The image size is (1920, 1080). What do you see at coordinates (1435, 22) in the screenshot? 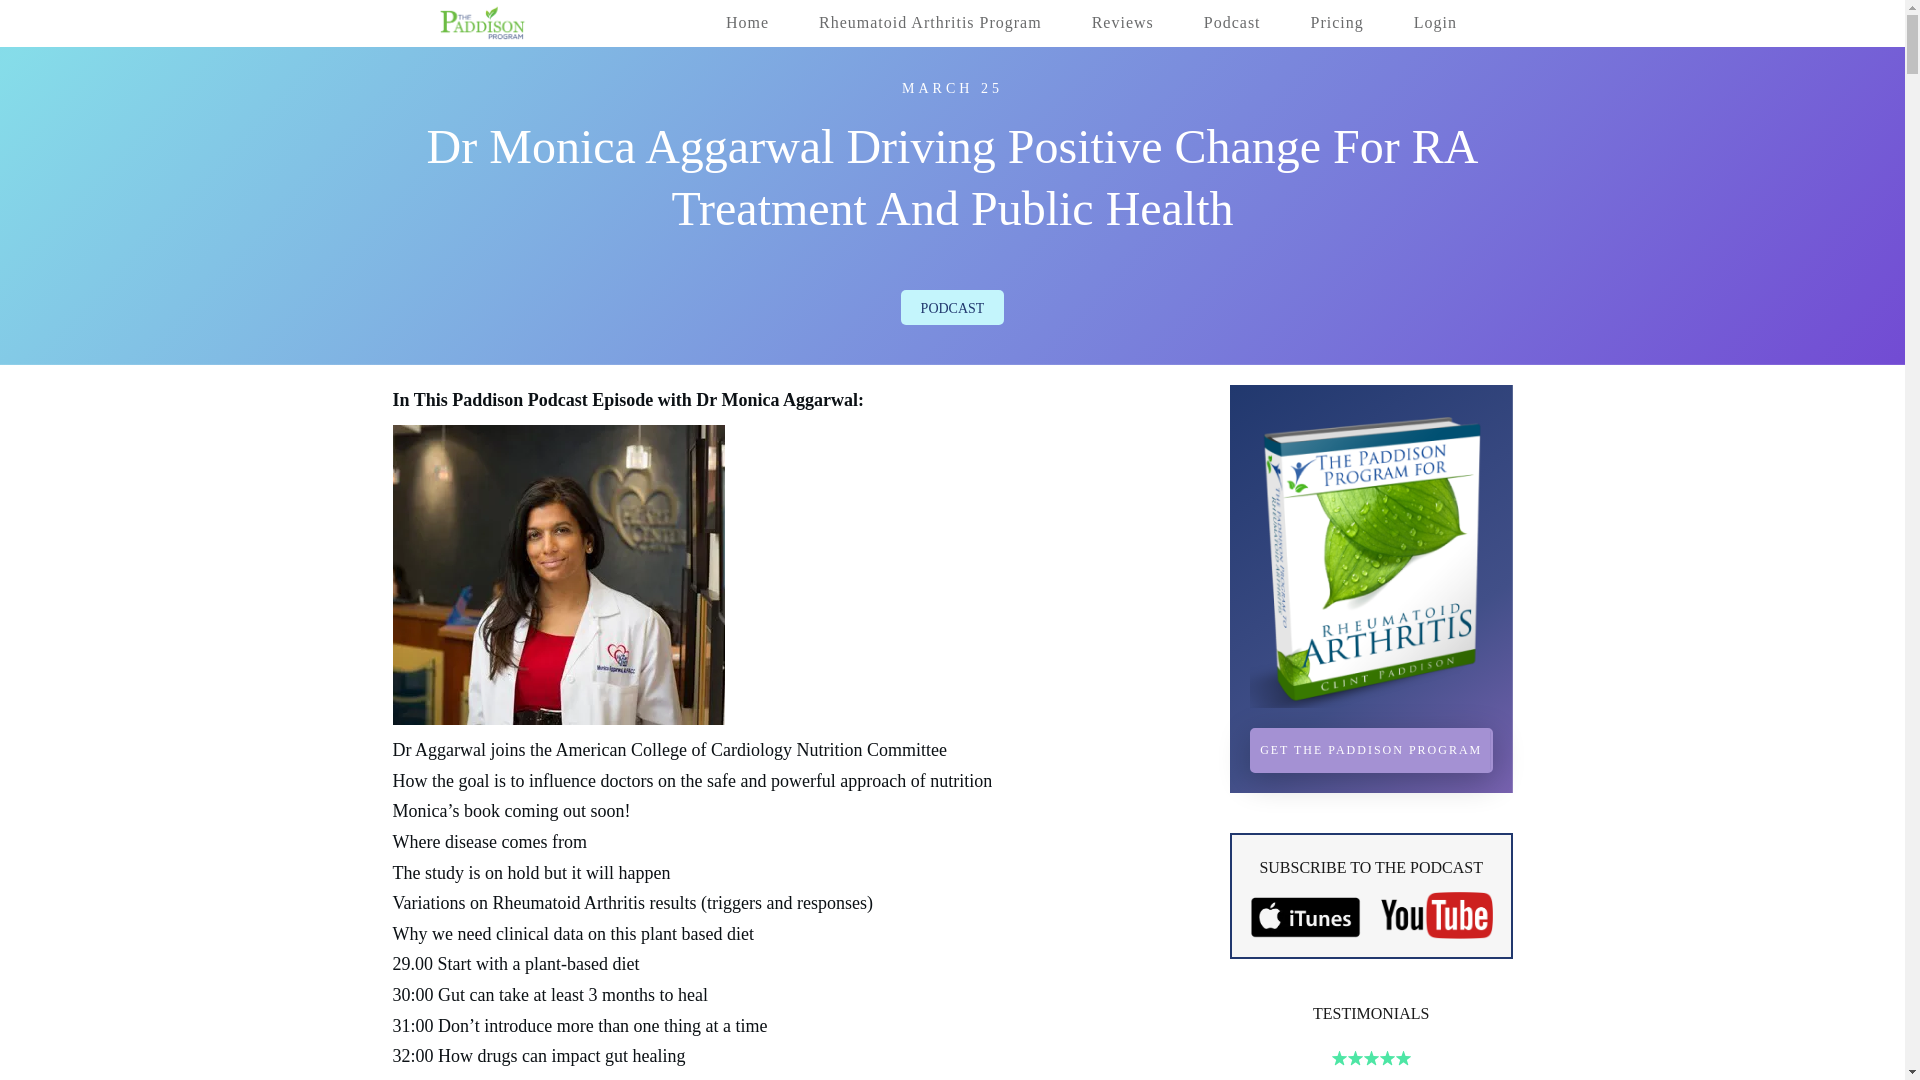
I see `Login` at bounding box center [1435, 22].